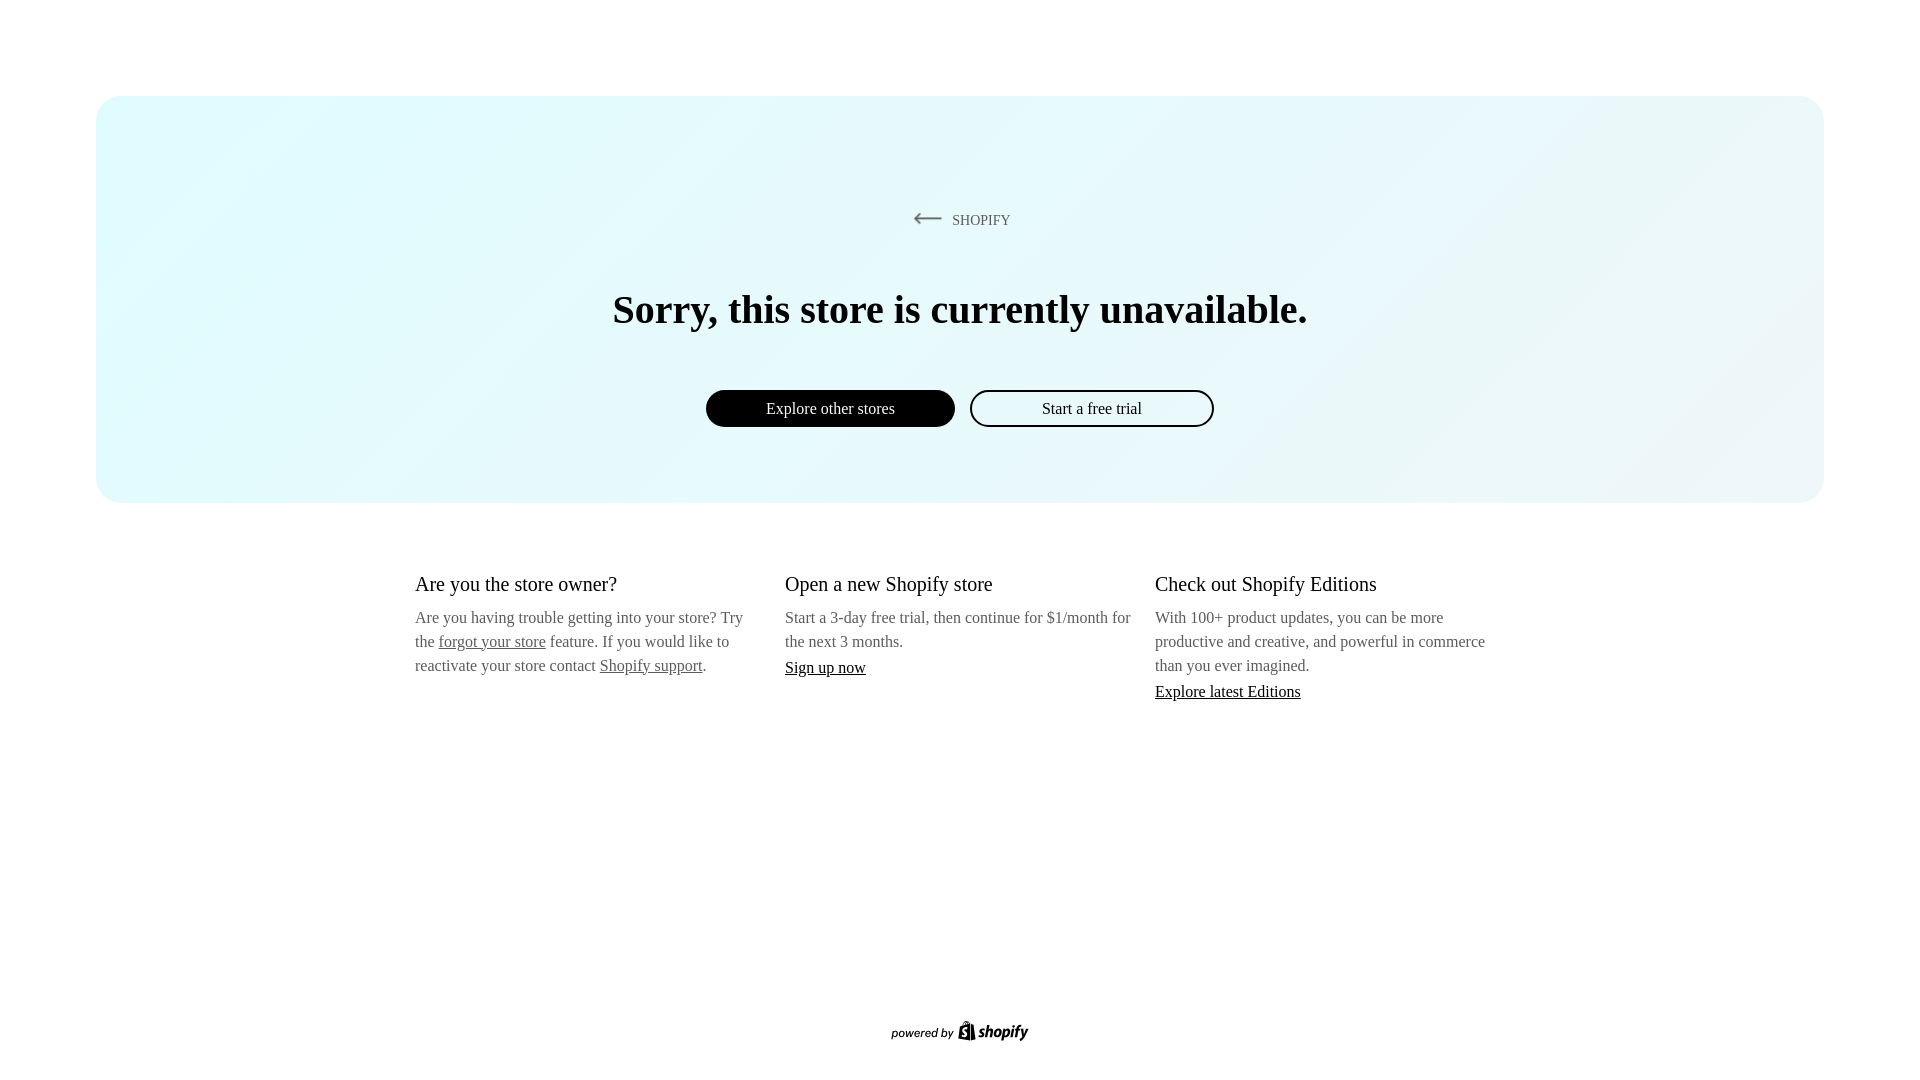  I want to click on Start a free trial, so click(1091, 408).